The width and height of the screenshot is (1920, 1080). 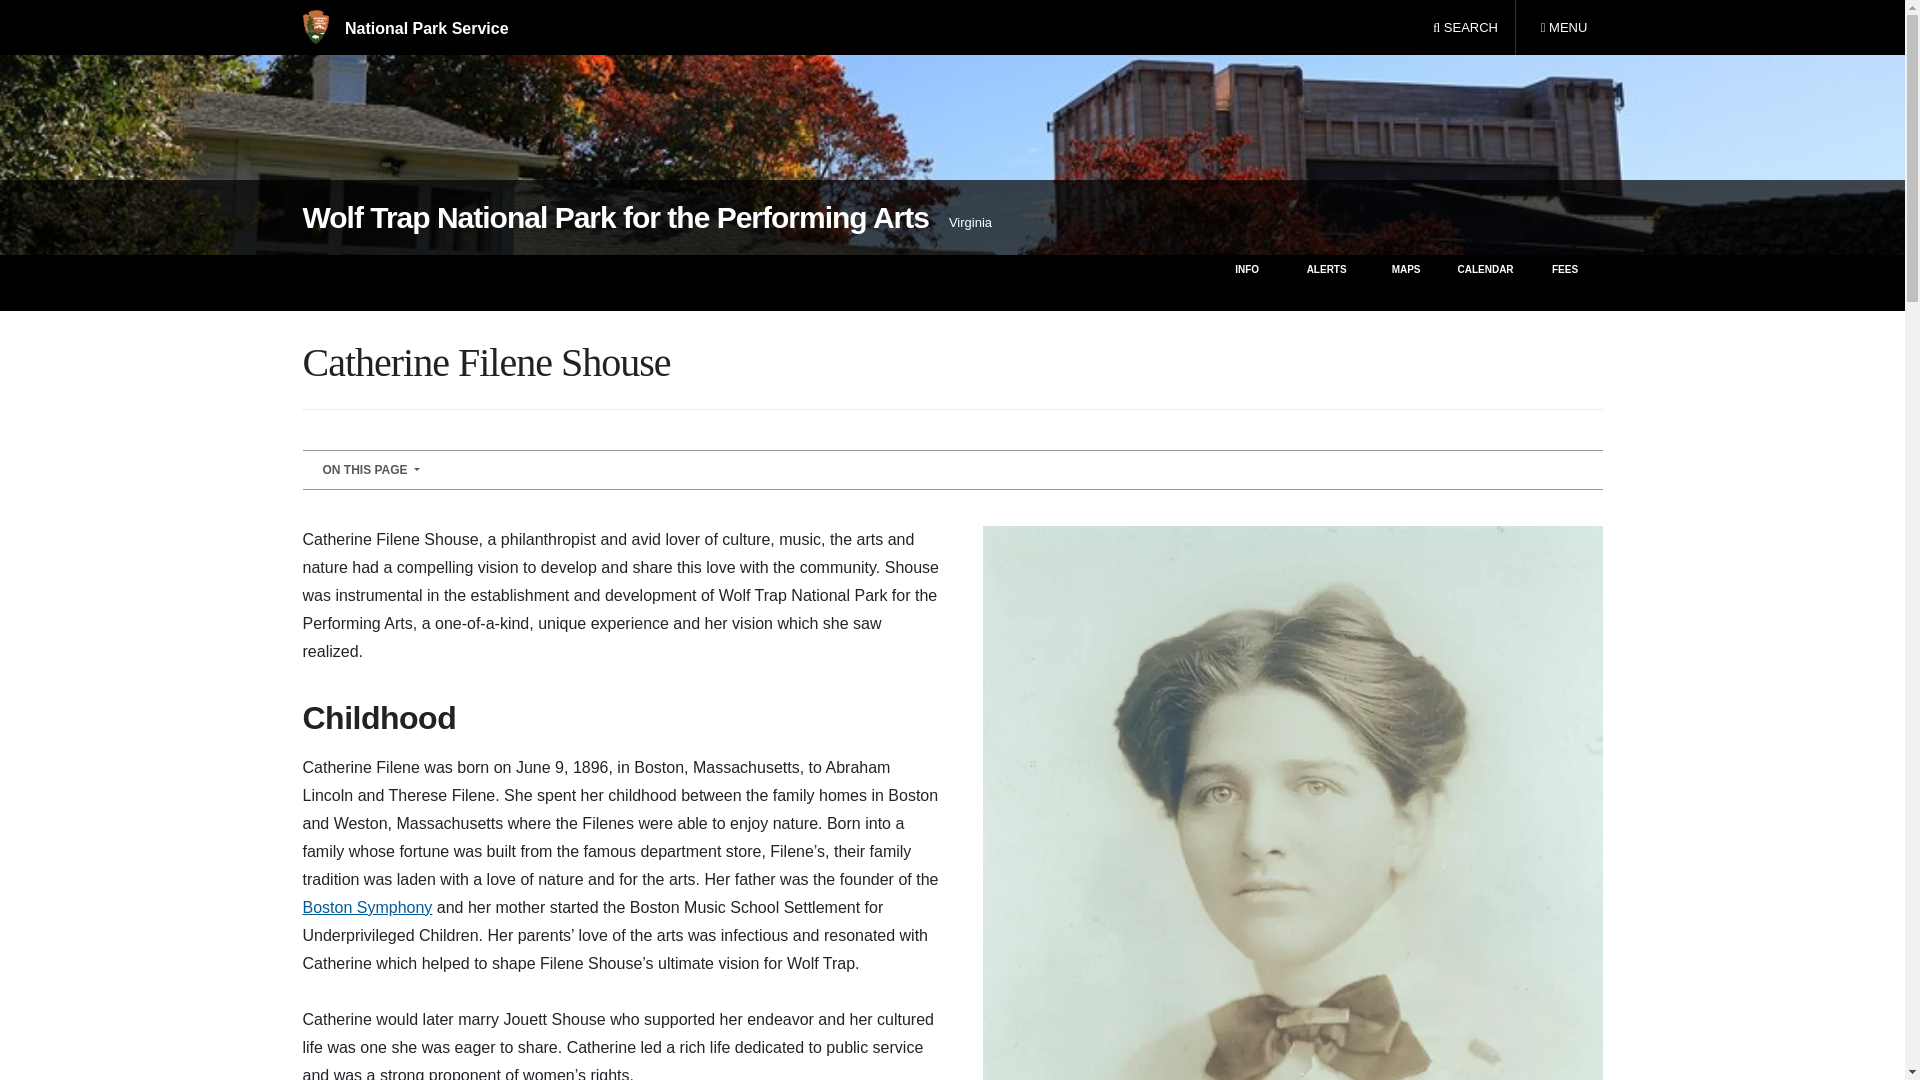 What do you see at coordinates (1406, 282) in the screenshot?
I see `Wolf Trap National Park for the Performing Arts` at bounding box center [1406, 282].